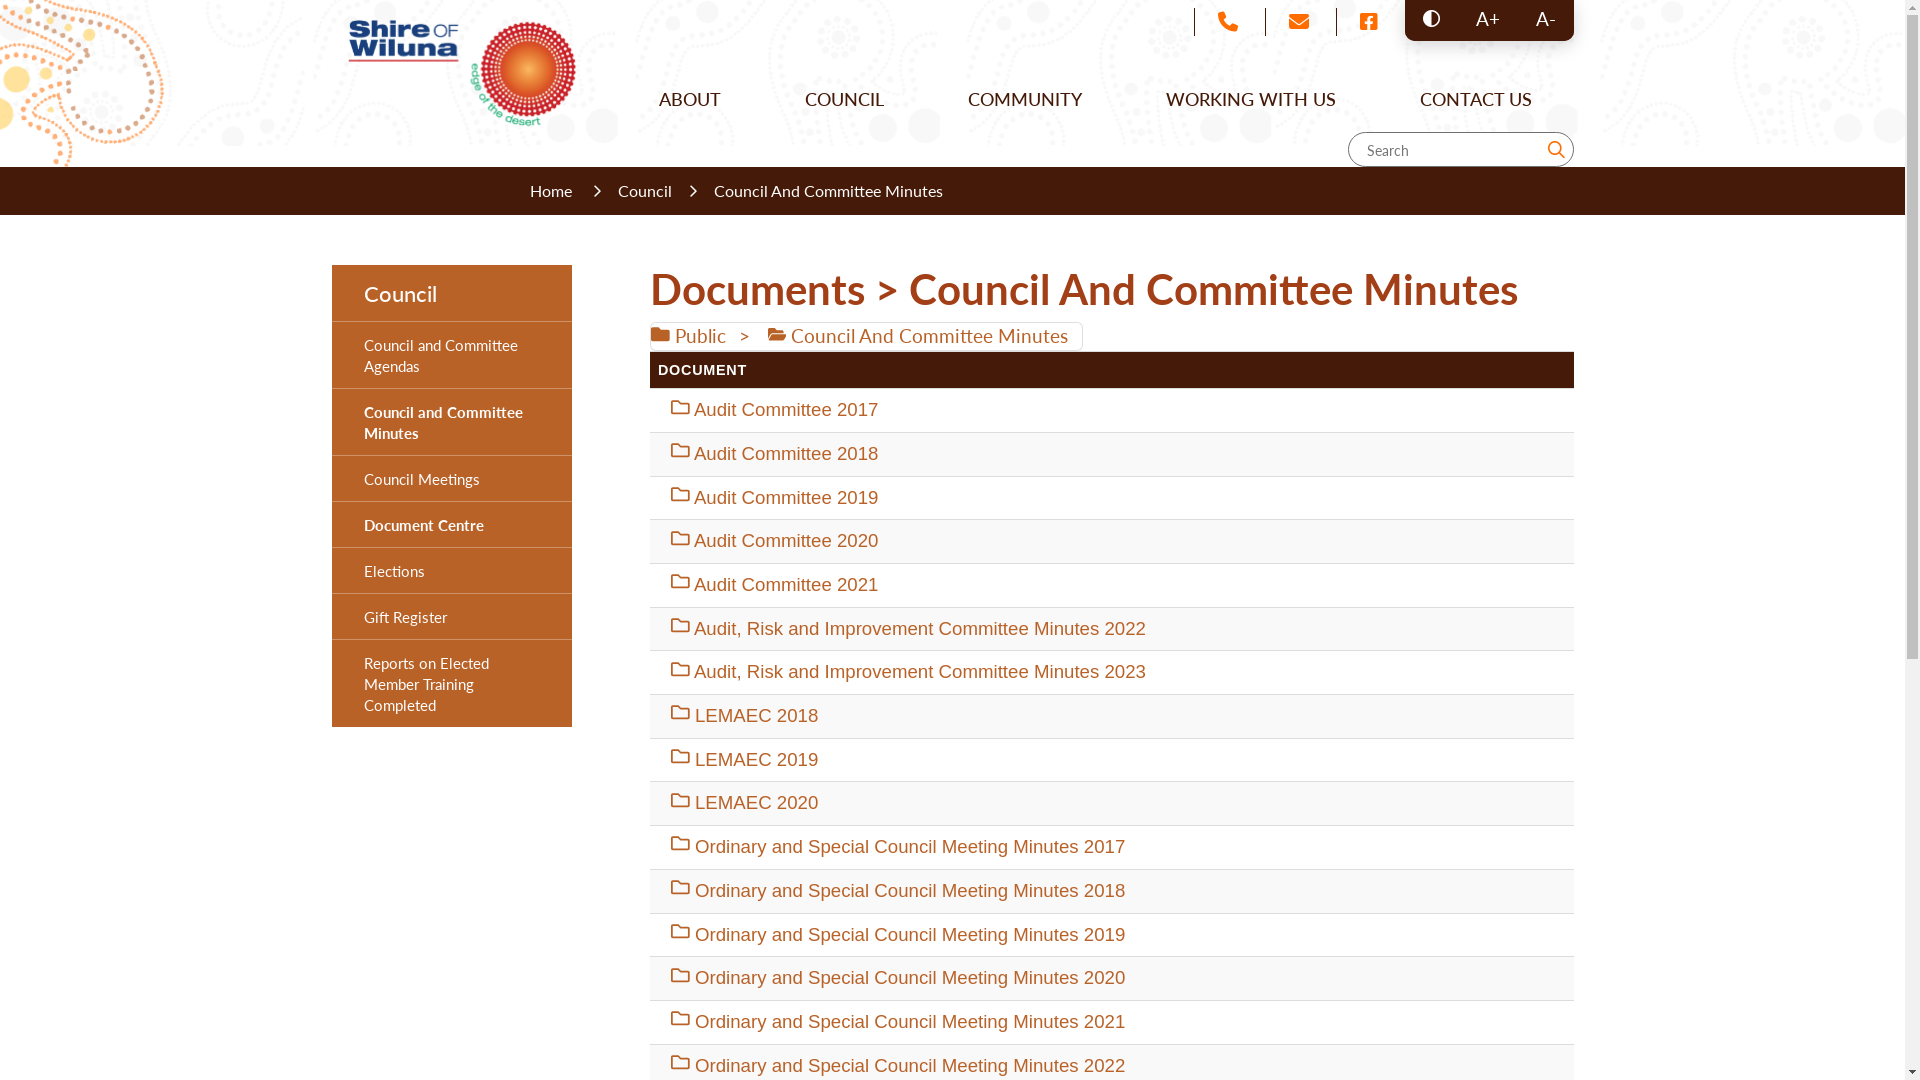 The image size is (1920, 1080). I want to click on A+, so click(1488, 20).